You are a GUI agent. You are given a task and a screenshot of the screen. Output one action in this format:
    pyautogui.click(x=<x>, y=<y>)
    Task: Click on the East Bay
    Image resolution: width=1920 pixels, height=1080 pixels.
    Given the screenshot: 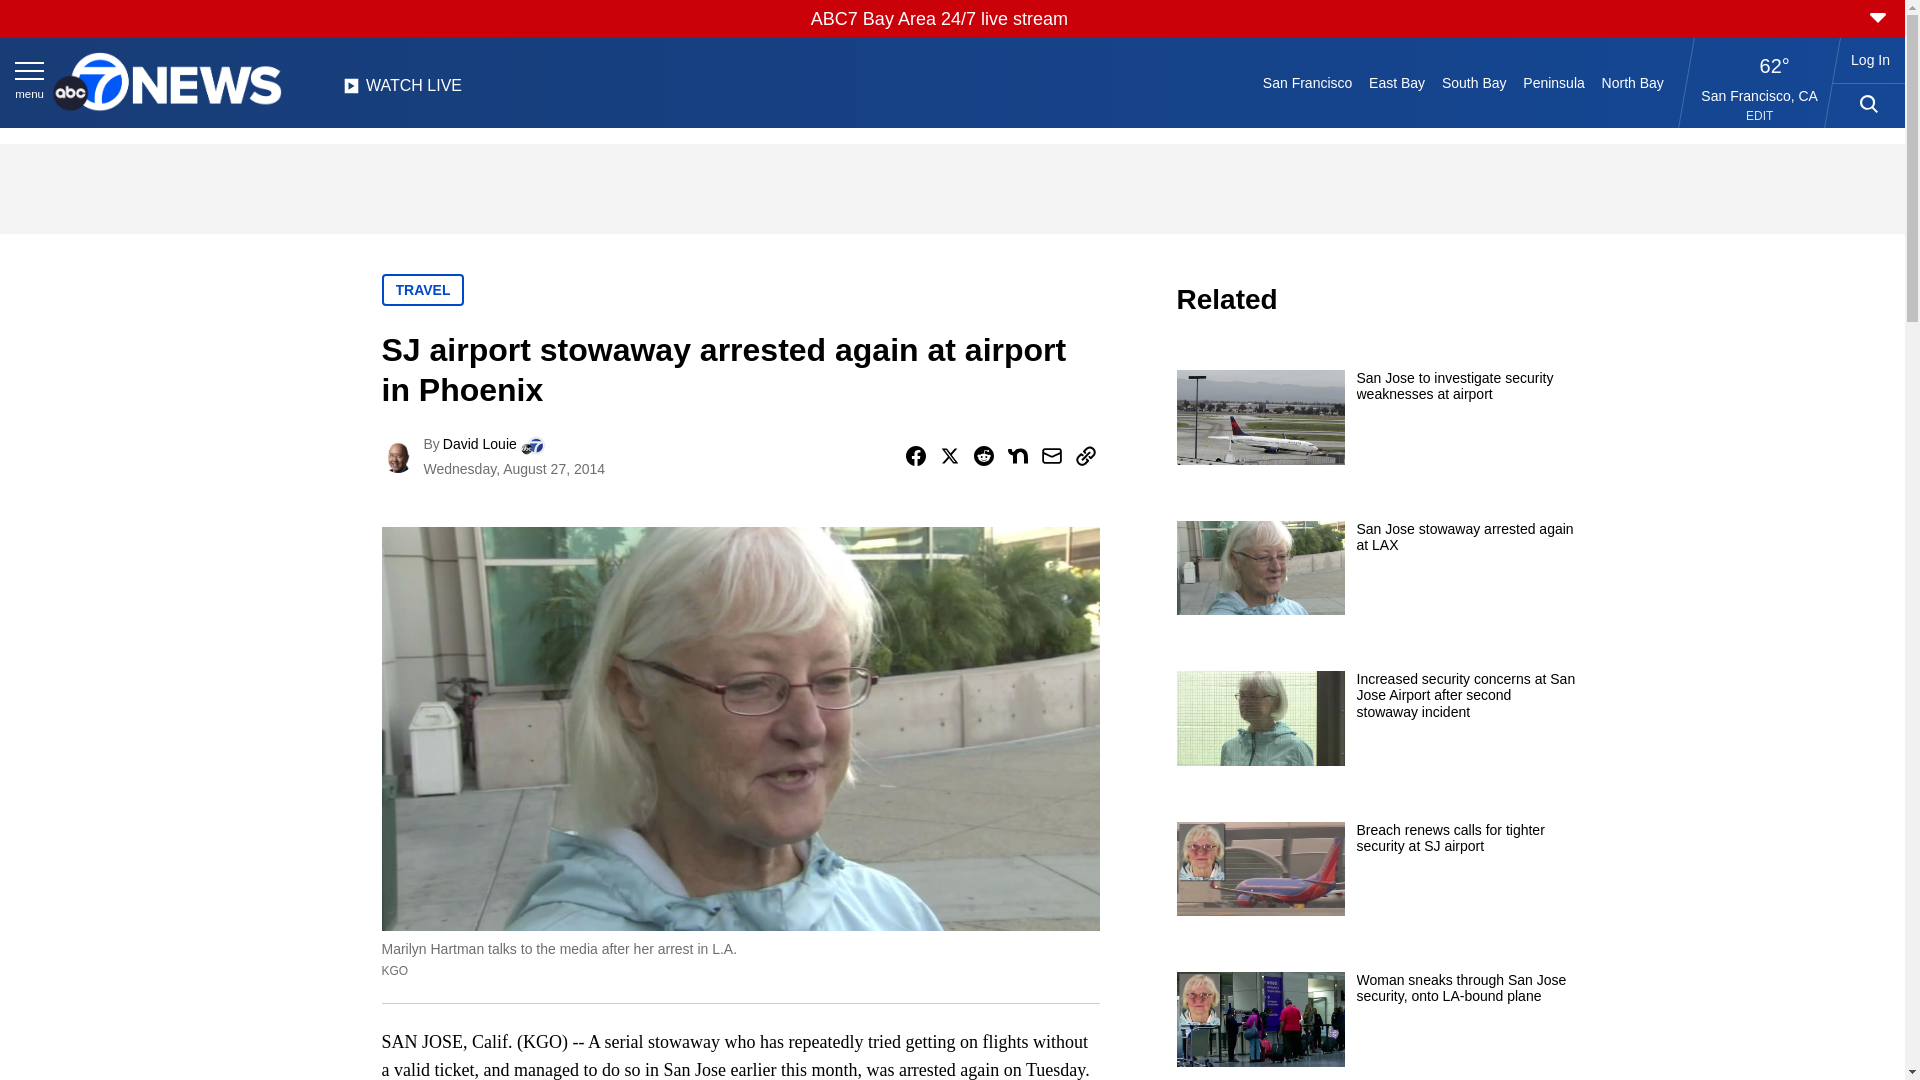 What is the action you would take?
    pyautogui.click(x=1398, y=82)
    